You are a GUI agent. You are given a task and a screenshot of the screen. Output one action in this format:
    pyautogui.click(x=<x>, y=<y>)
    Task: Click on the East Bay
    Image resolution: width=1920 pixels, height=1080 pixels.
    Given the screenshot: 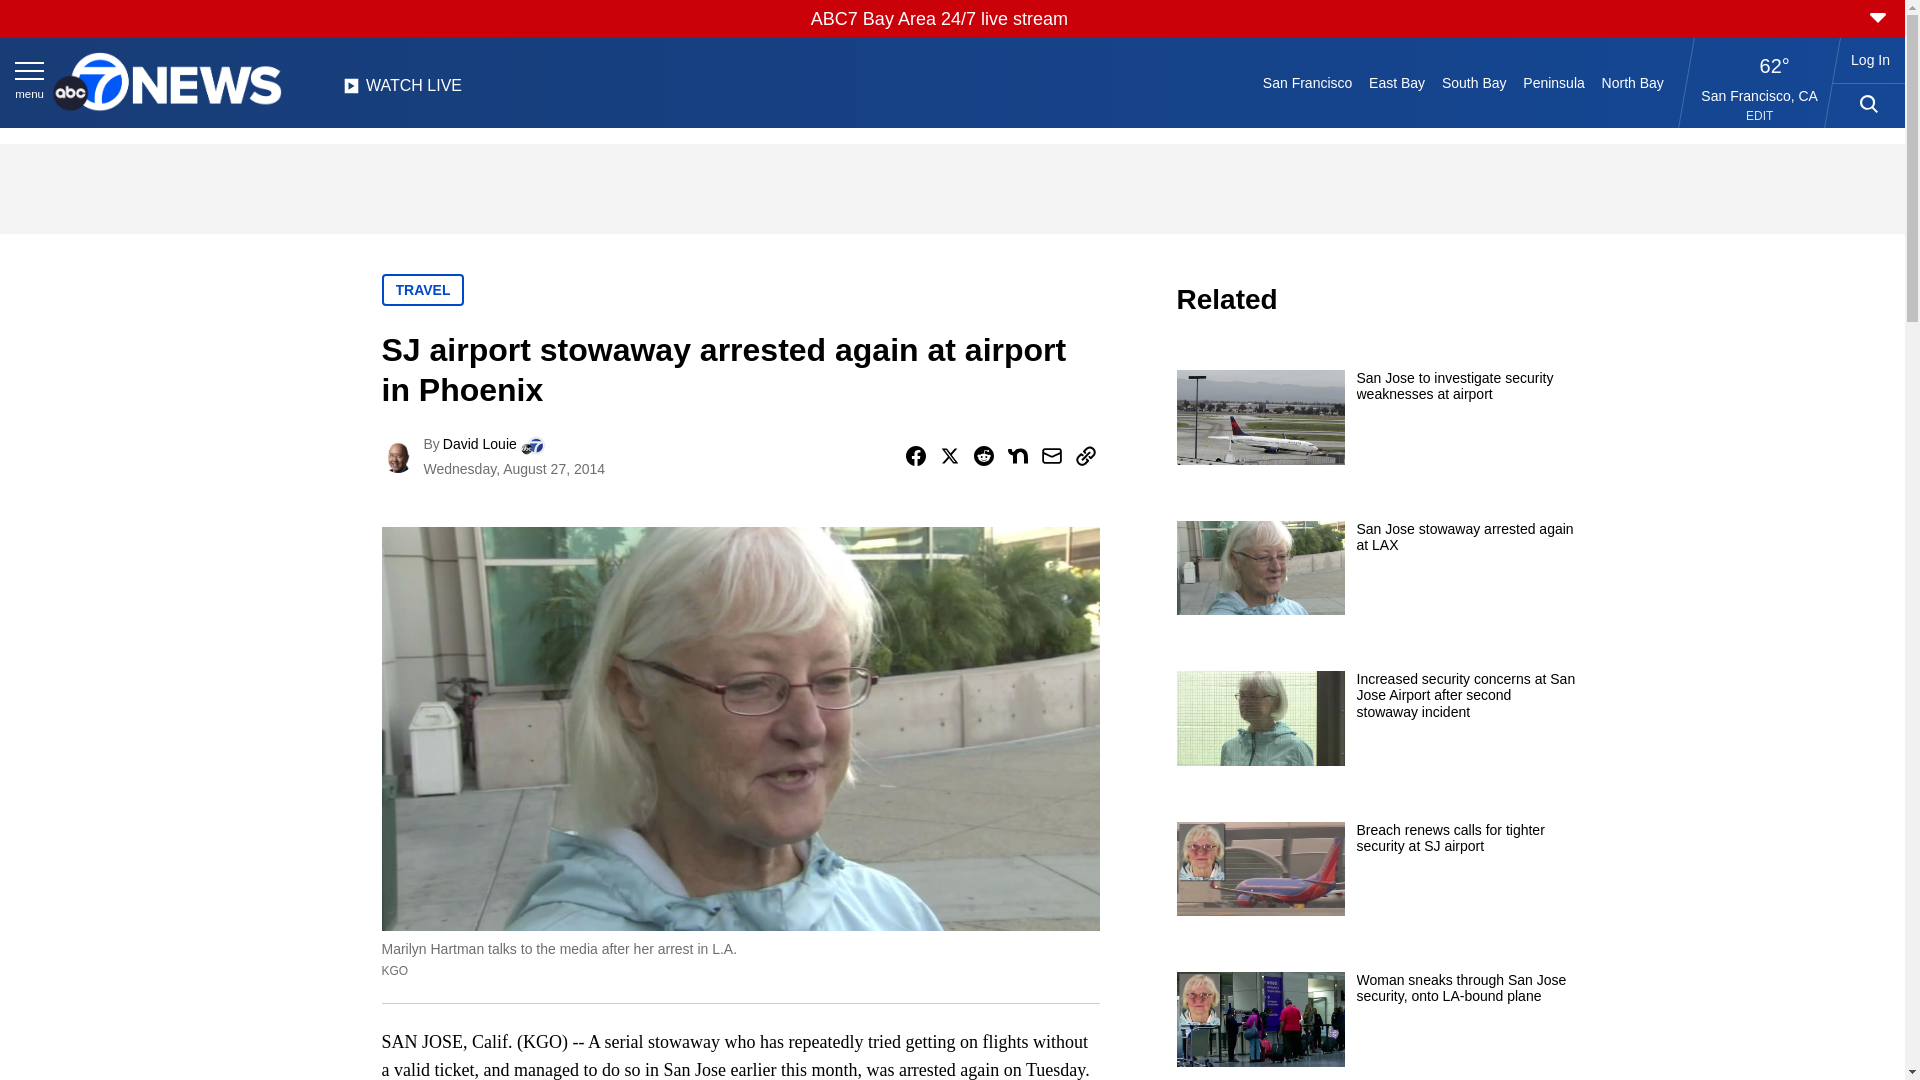 What is the action you would take?
    pyautogui.click(x=1398, y=82)
    